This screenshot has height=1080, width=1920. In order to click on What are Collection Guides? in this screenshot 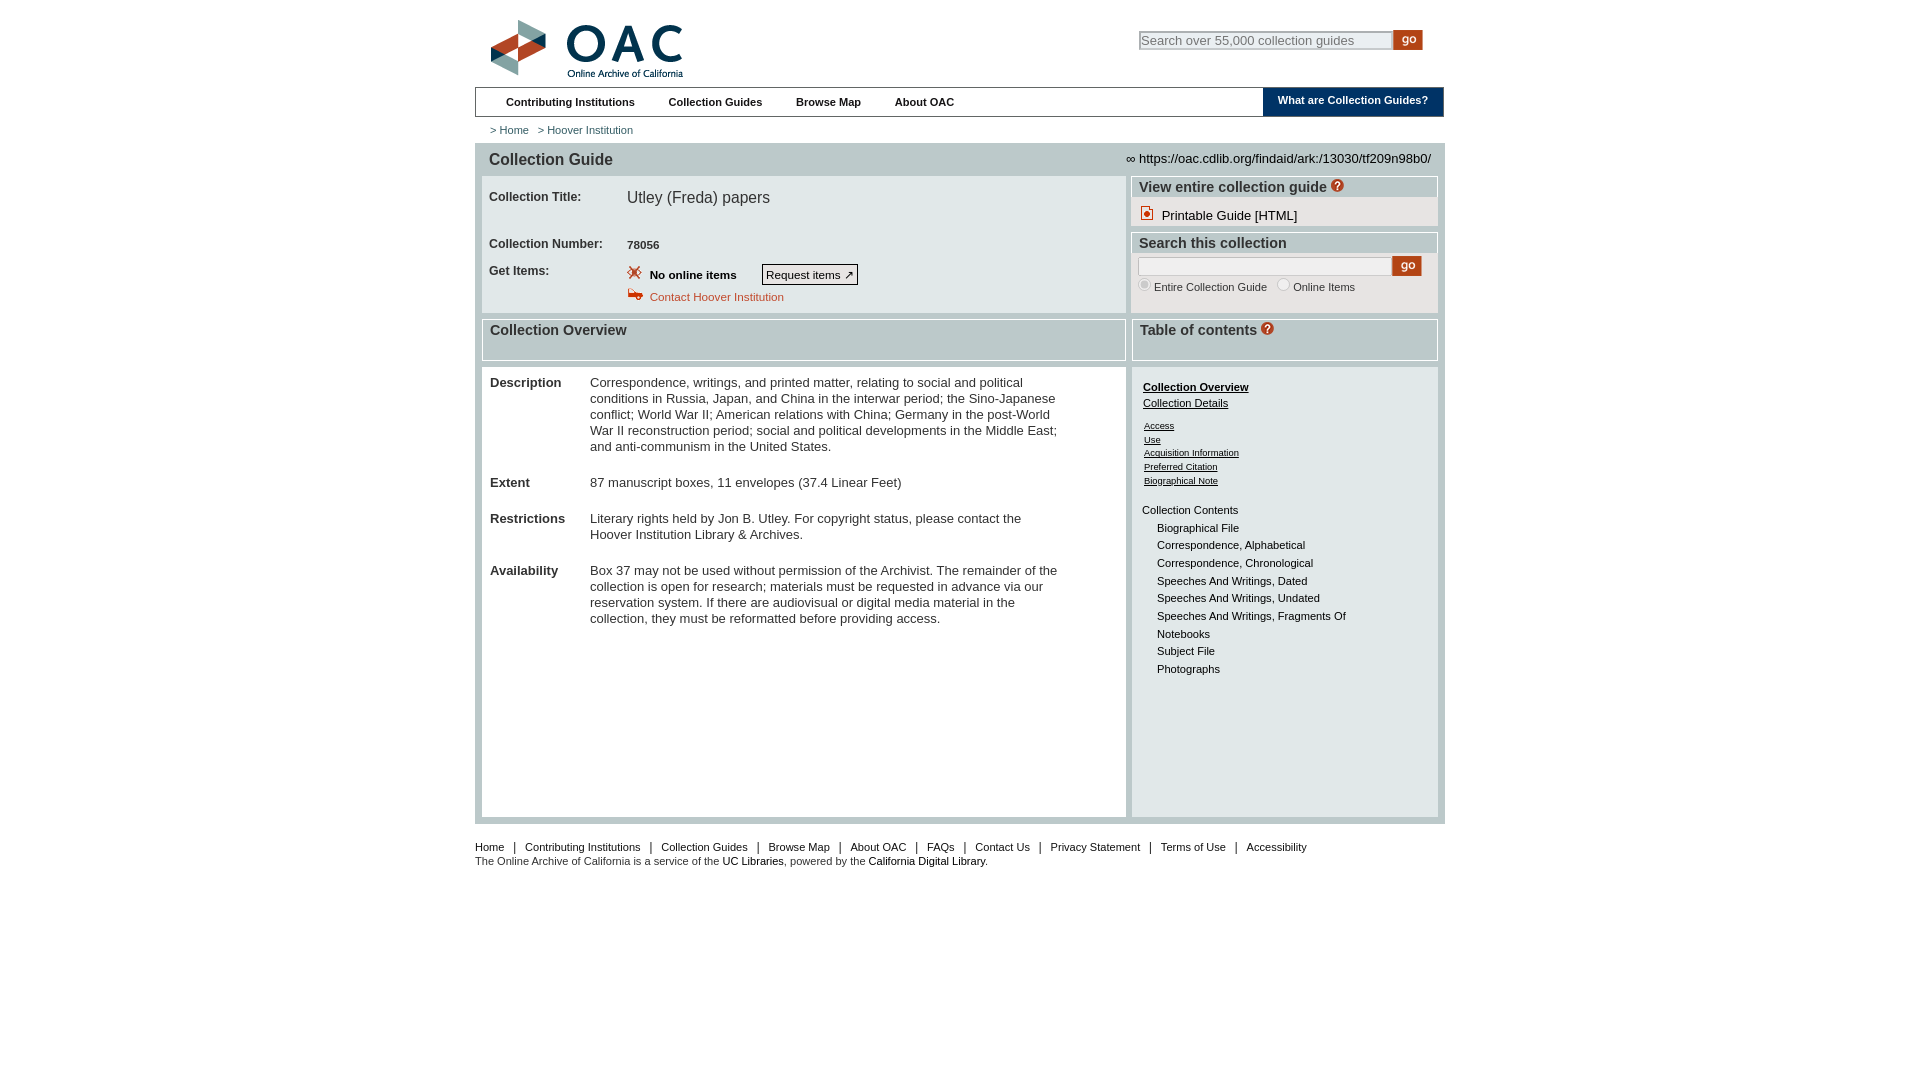, I will do `click(1353, 99)`.